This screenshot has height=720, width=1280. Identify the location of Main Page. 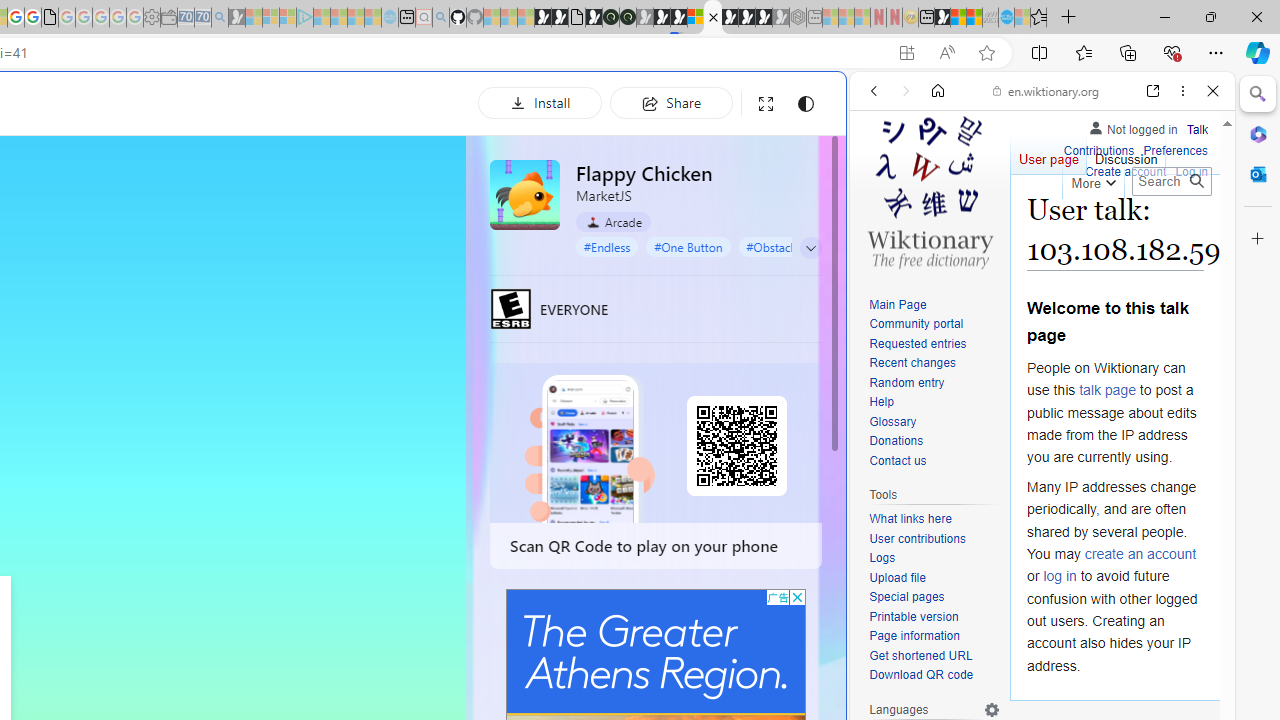
(934, 306).